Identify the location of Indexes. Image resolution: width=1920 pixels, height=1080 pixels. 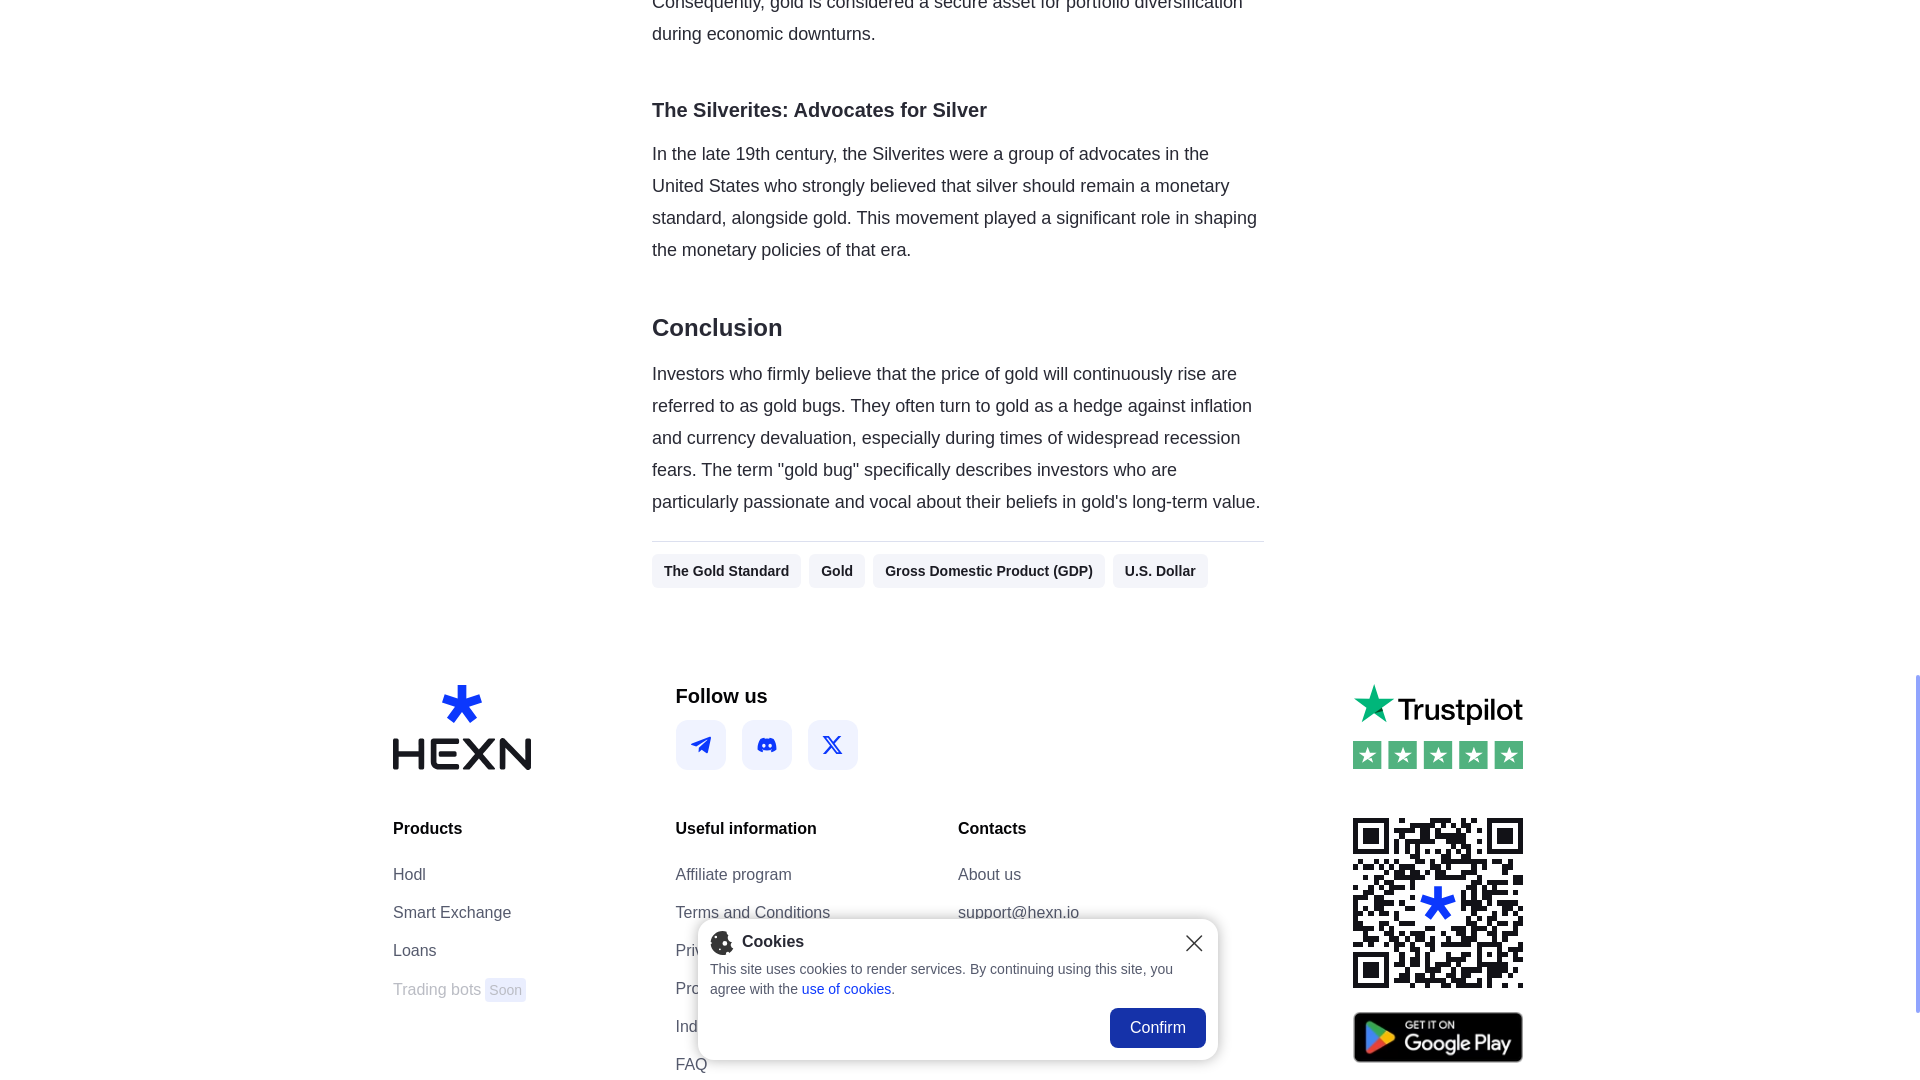
(990, 874).